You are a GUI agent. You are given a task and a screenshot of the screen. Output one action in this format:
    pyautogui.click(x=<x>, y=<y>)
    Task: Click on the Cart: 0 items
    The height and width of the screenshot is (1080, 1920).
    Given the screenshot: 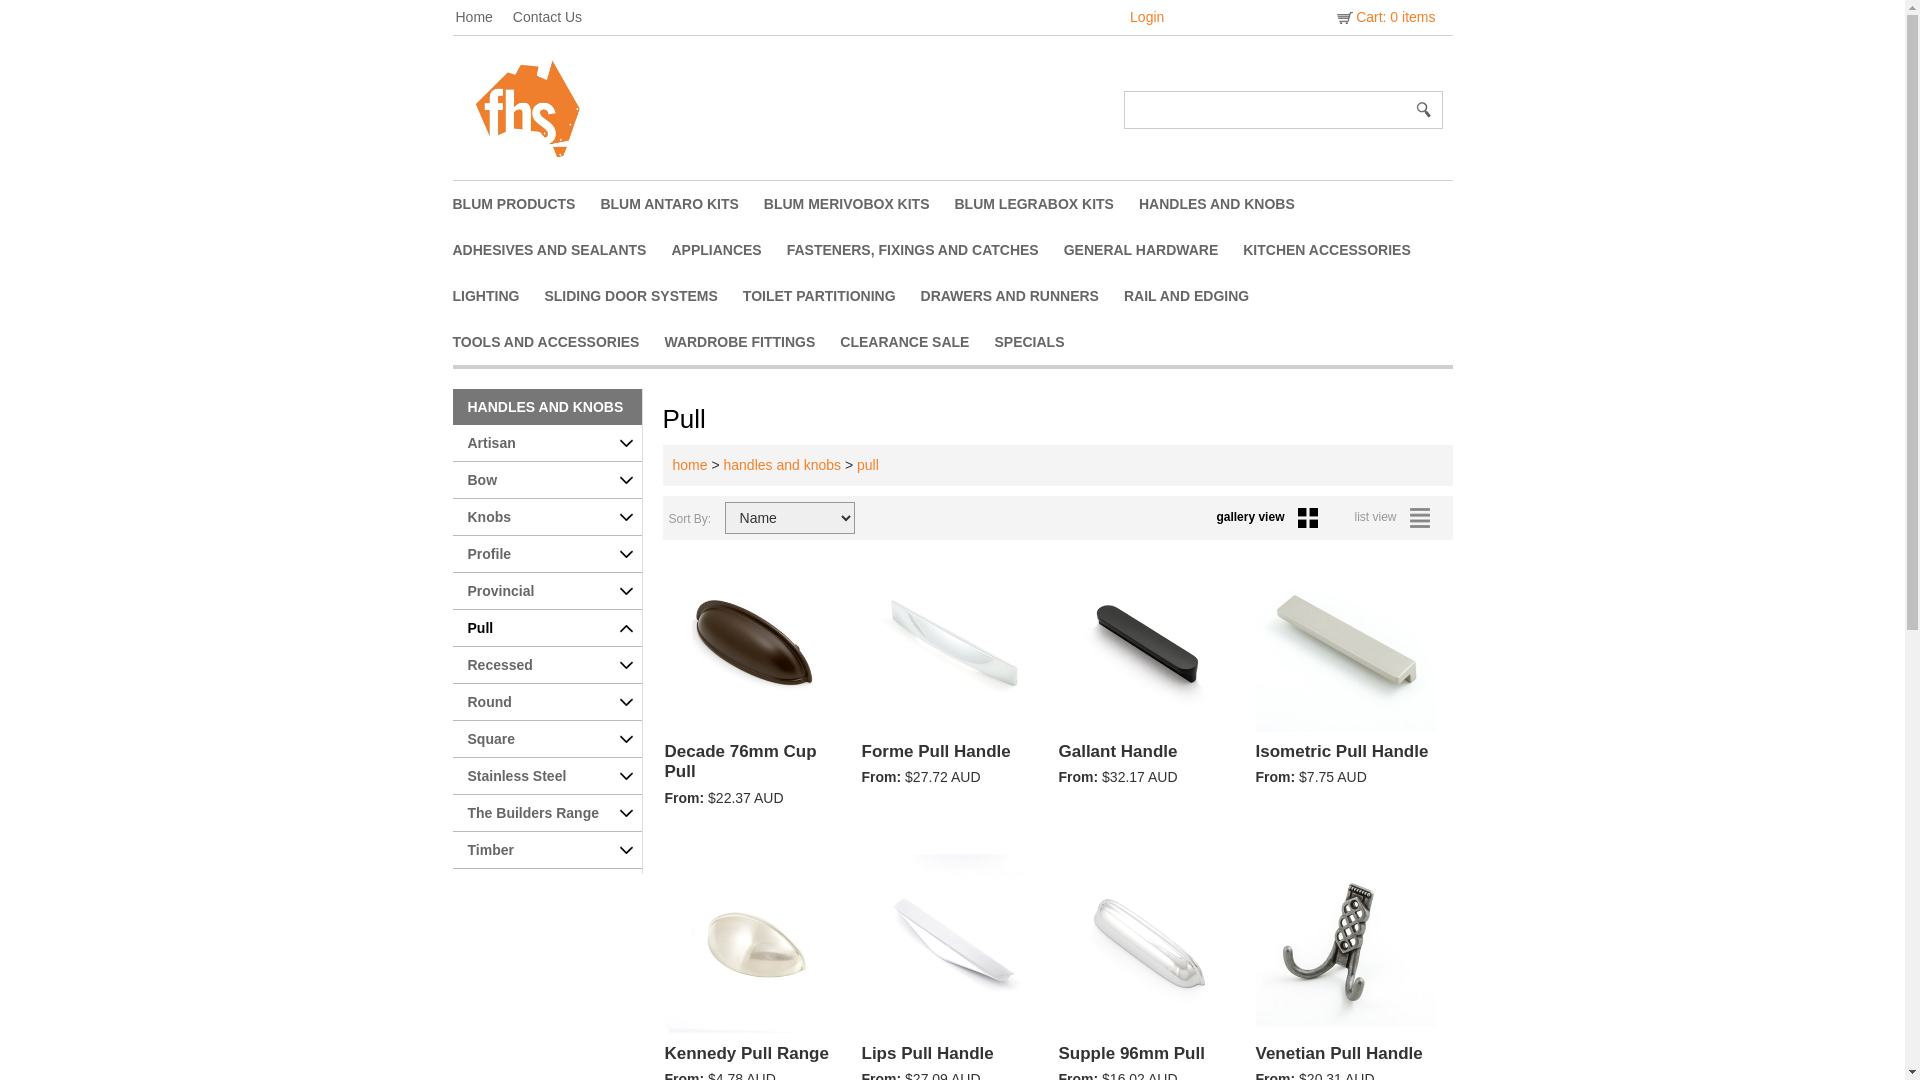 What is the action you would take?
    pyautogui.click(x=1384, y=17)
    